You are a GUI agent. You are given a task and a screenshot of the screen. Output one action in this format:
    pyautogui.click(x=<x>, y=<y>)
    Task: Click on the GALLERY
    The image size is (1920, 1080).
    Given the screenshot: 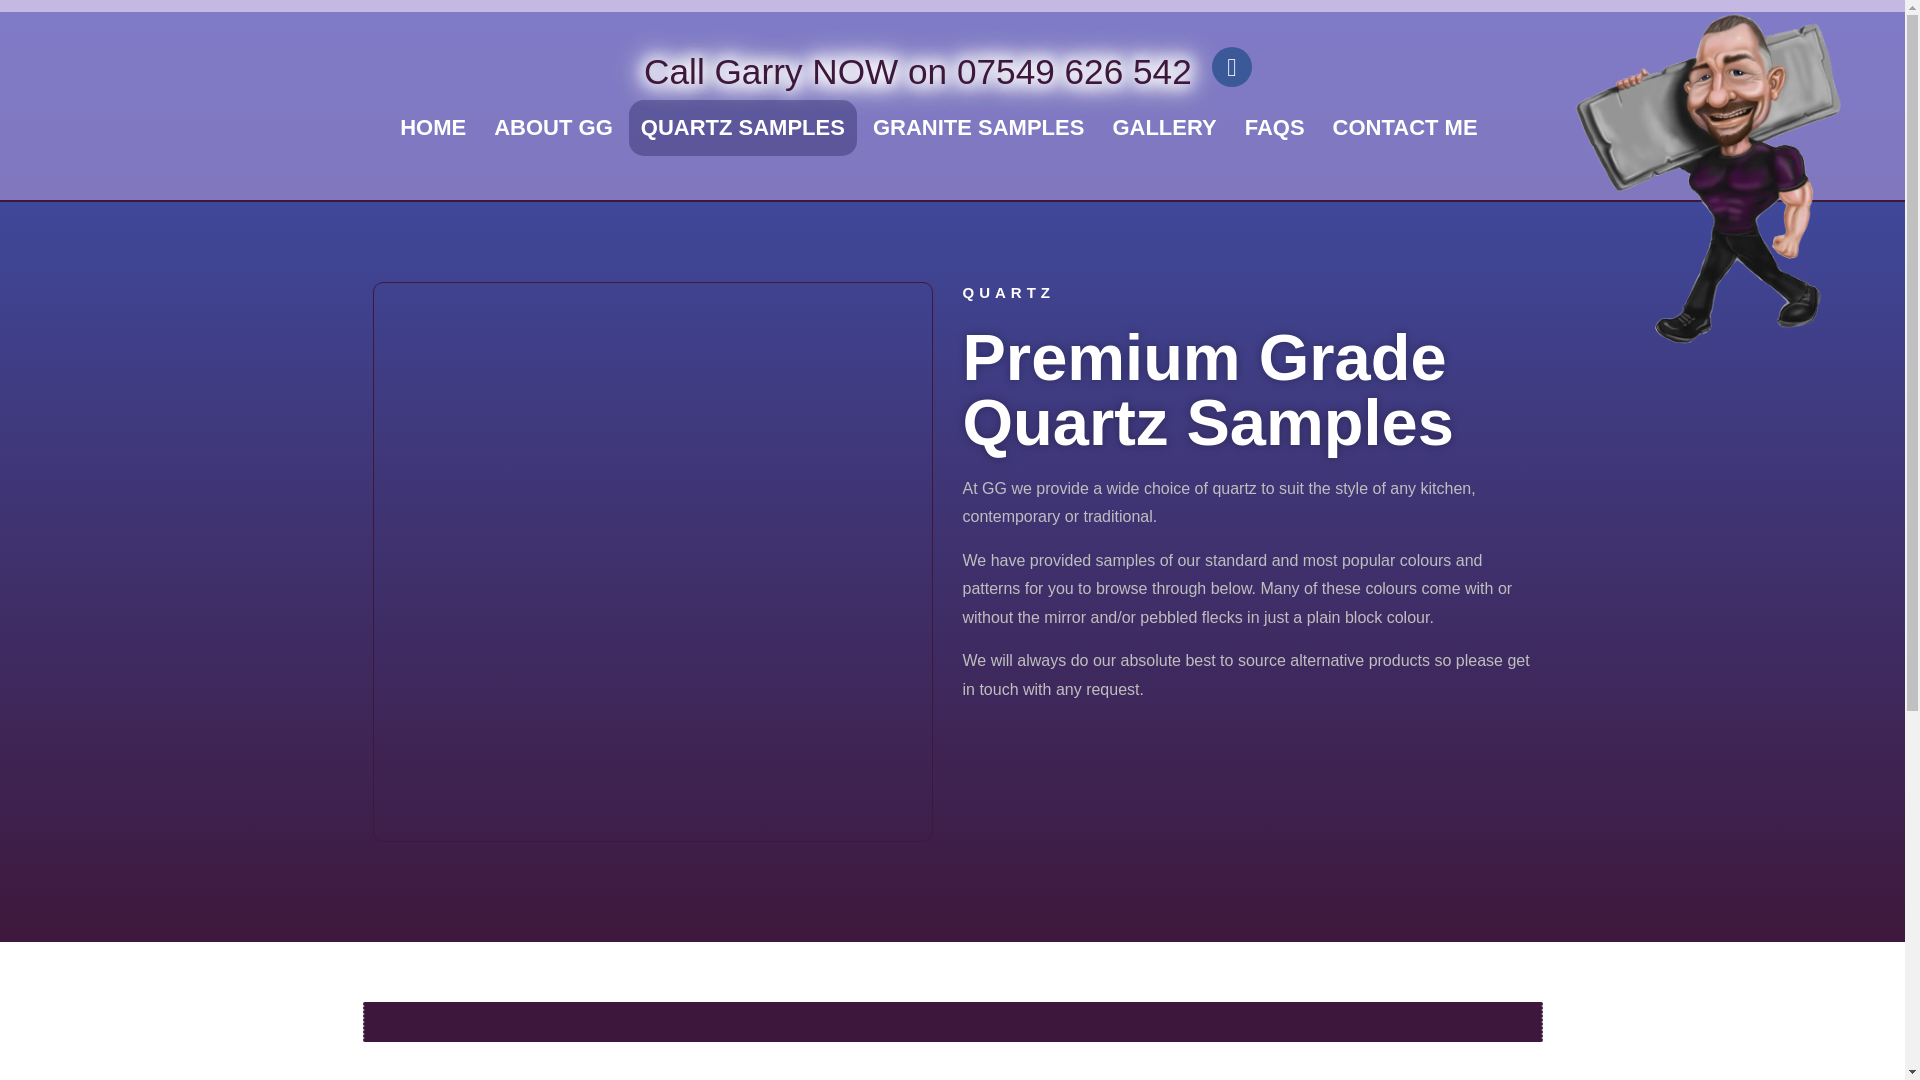 What is the action you would take?
    pyautogui.click(x=1164, y=128)
    